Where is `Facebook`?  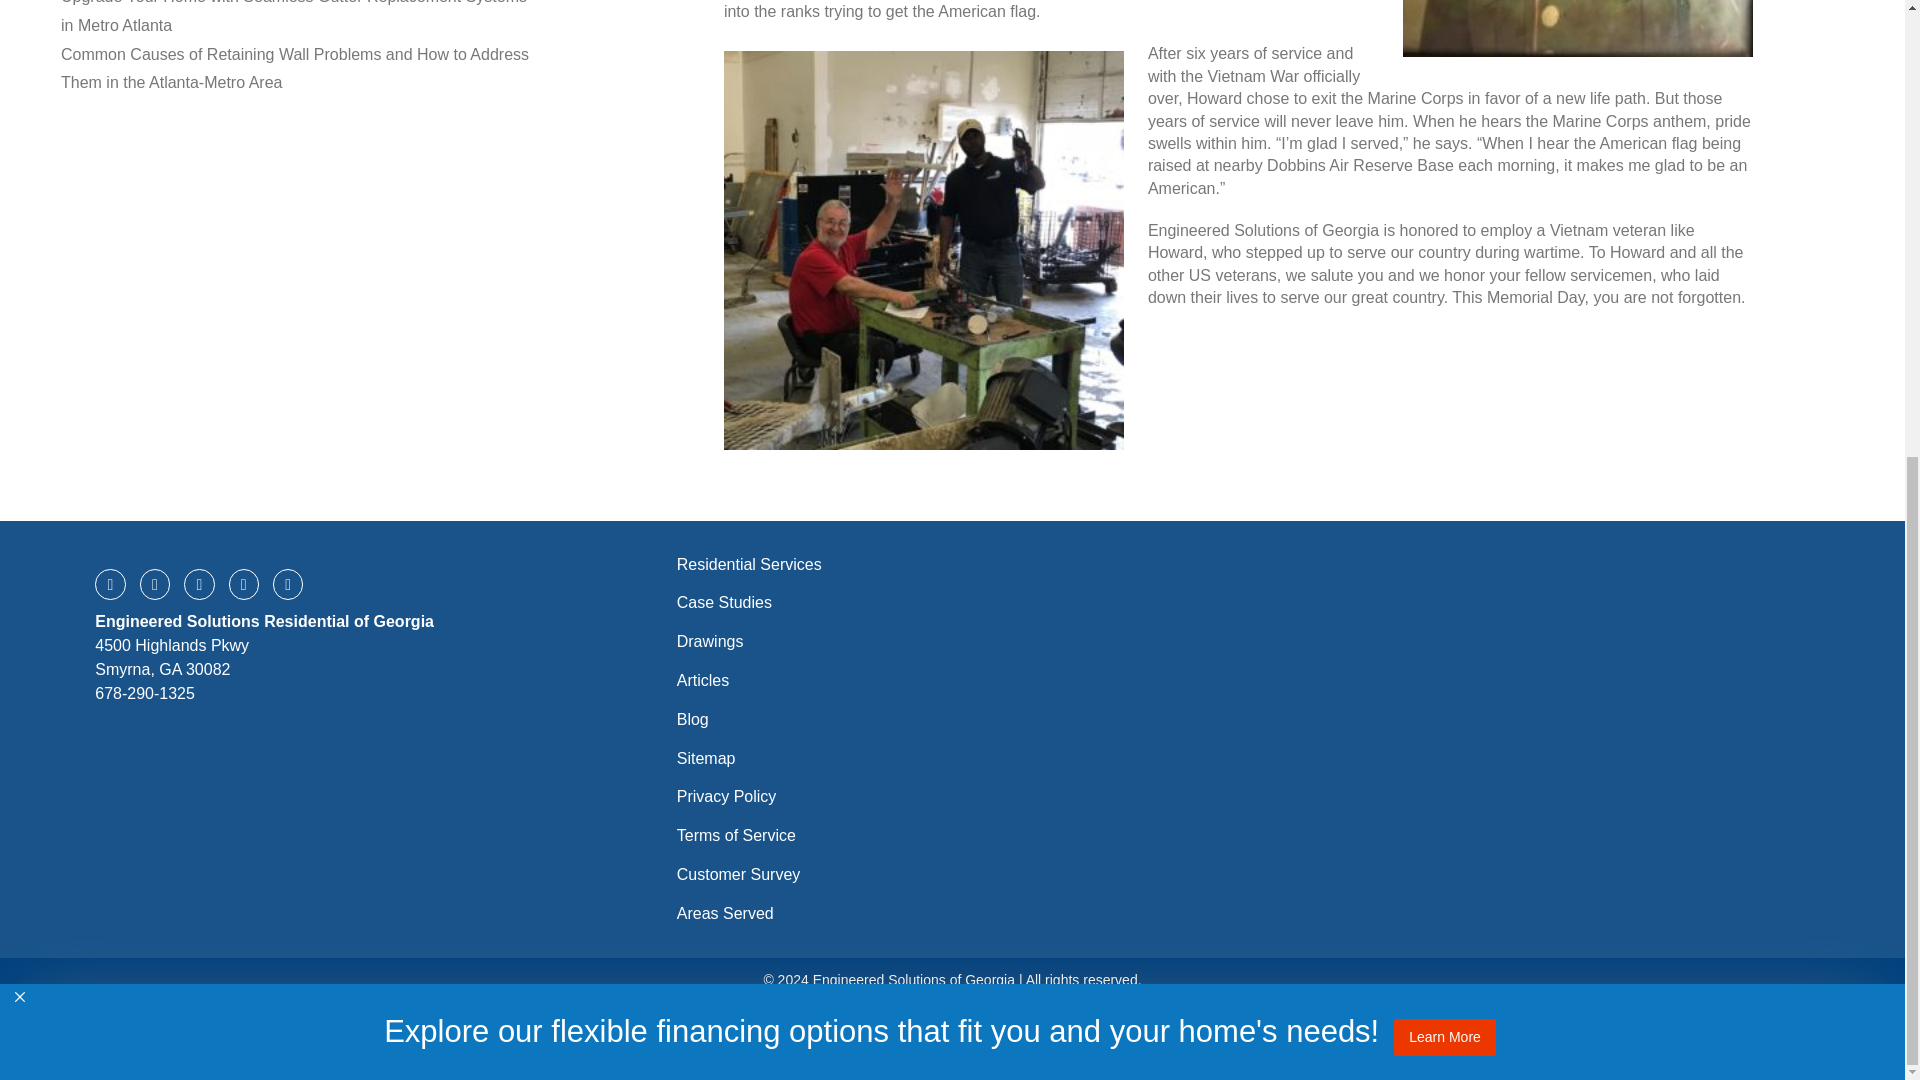
Facebook is located at coordinates (109, 584).